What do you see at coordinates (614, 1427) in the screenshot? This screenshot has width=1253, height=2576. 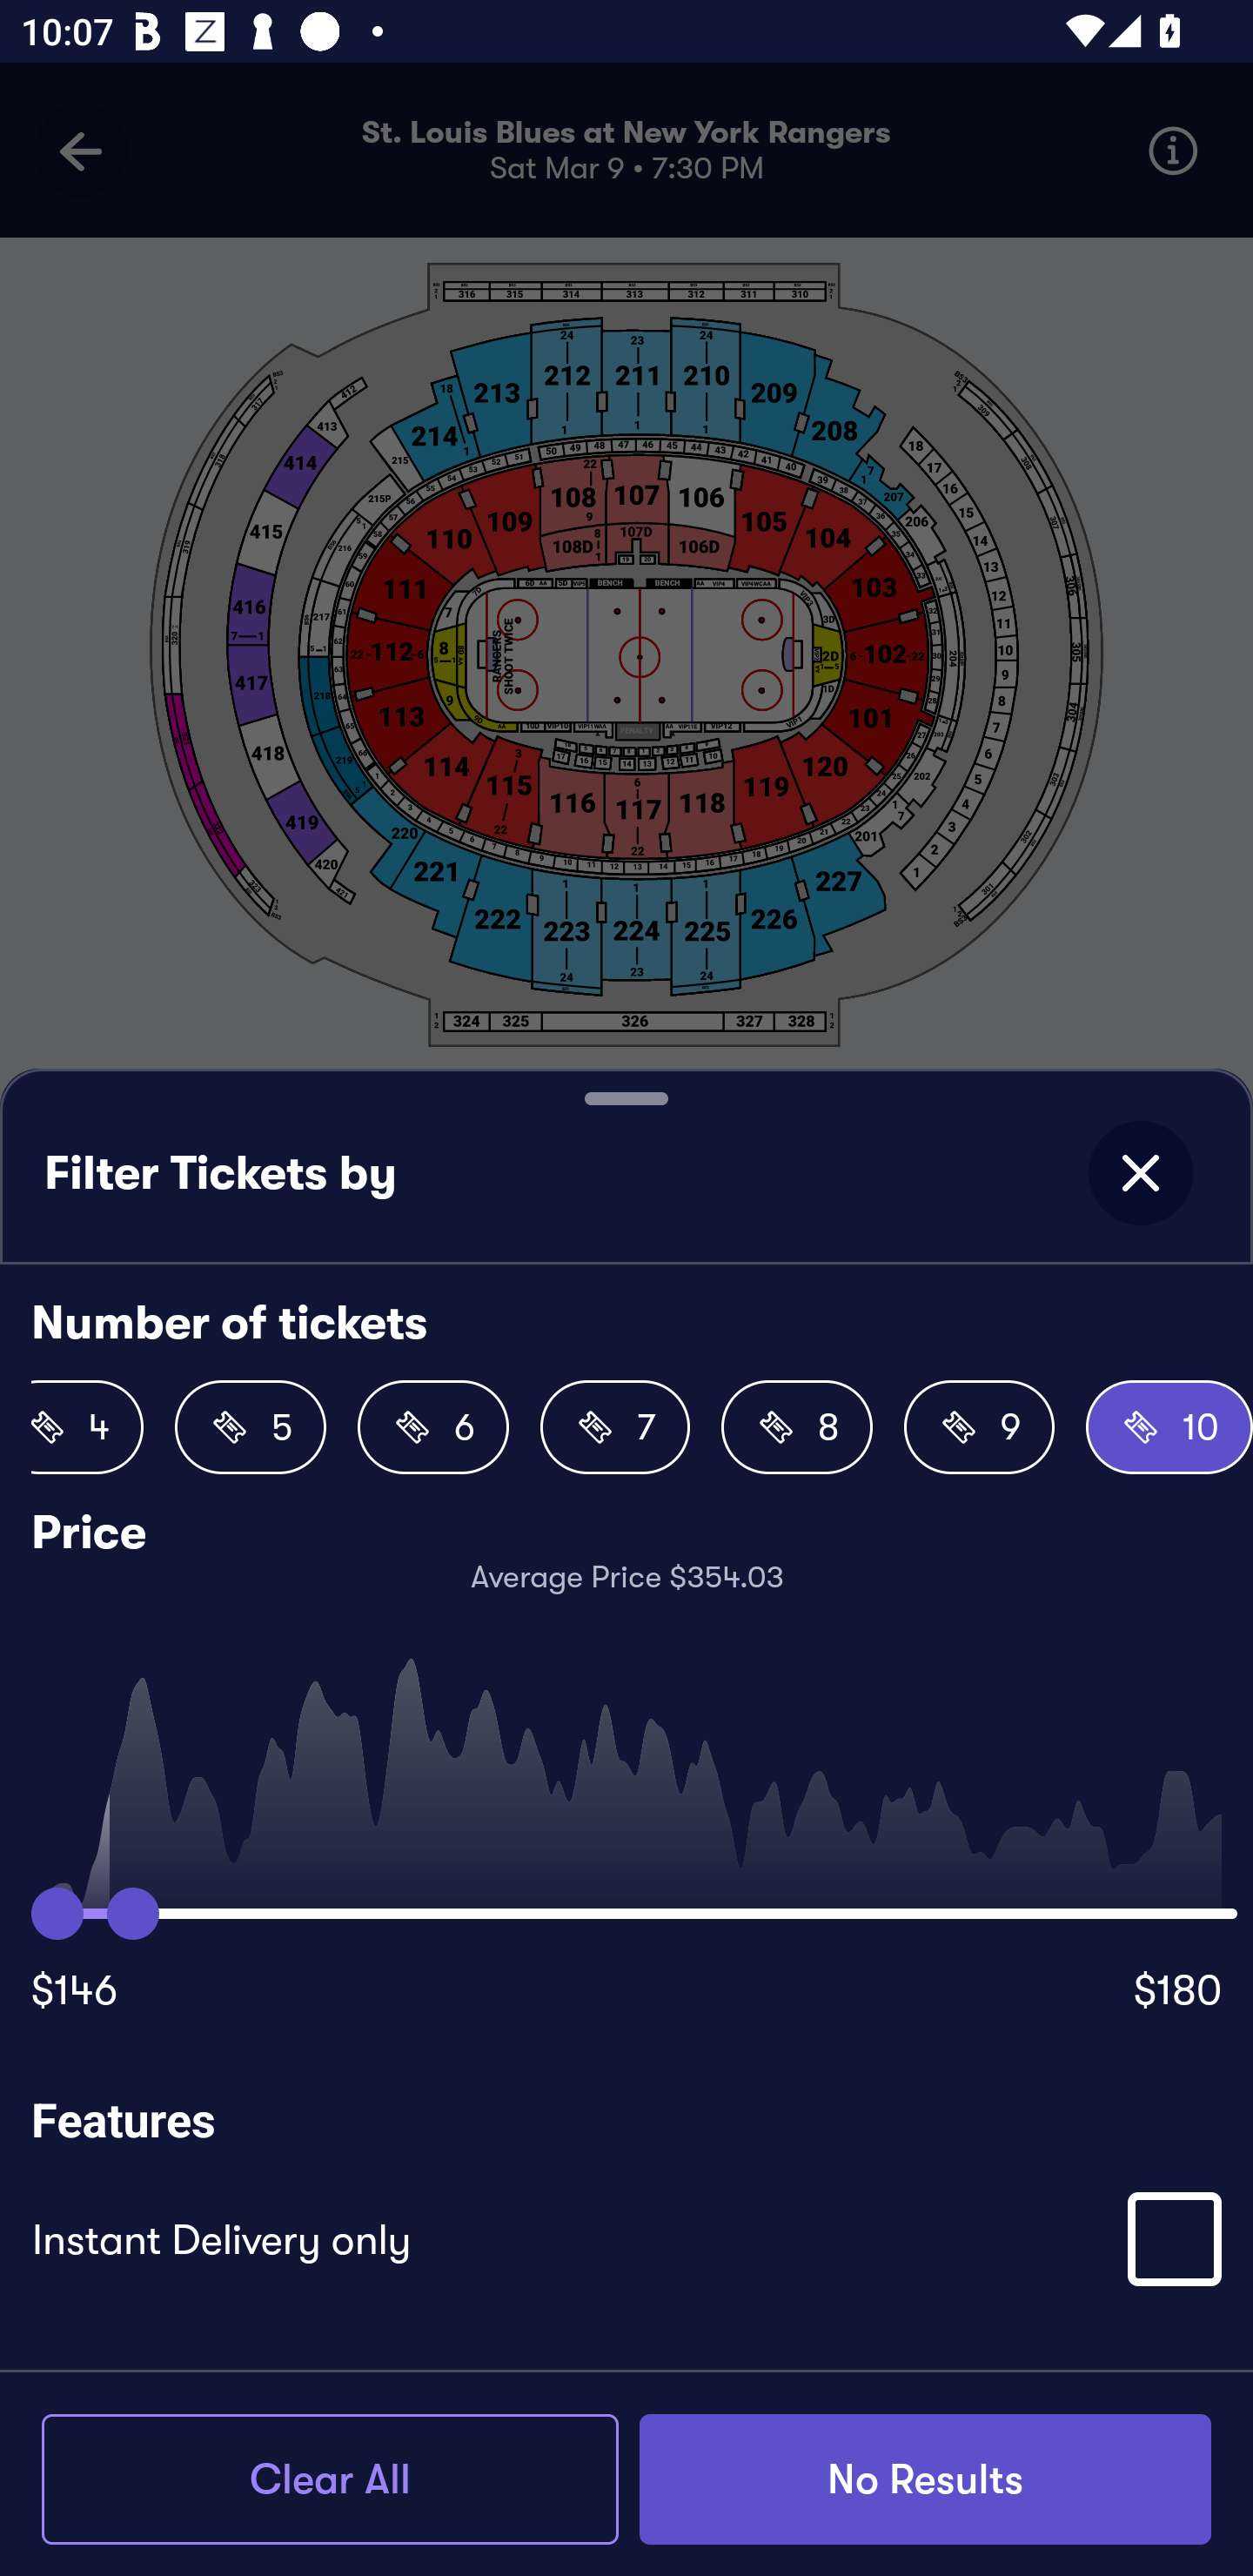 I see `7` at bounding box center [614, 1427].